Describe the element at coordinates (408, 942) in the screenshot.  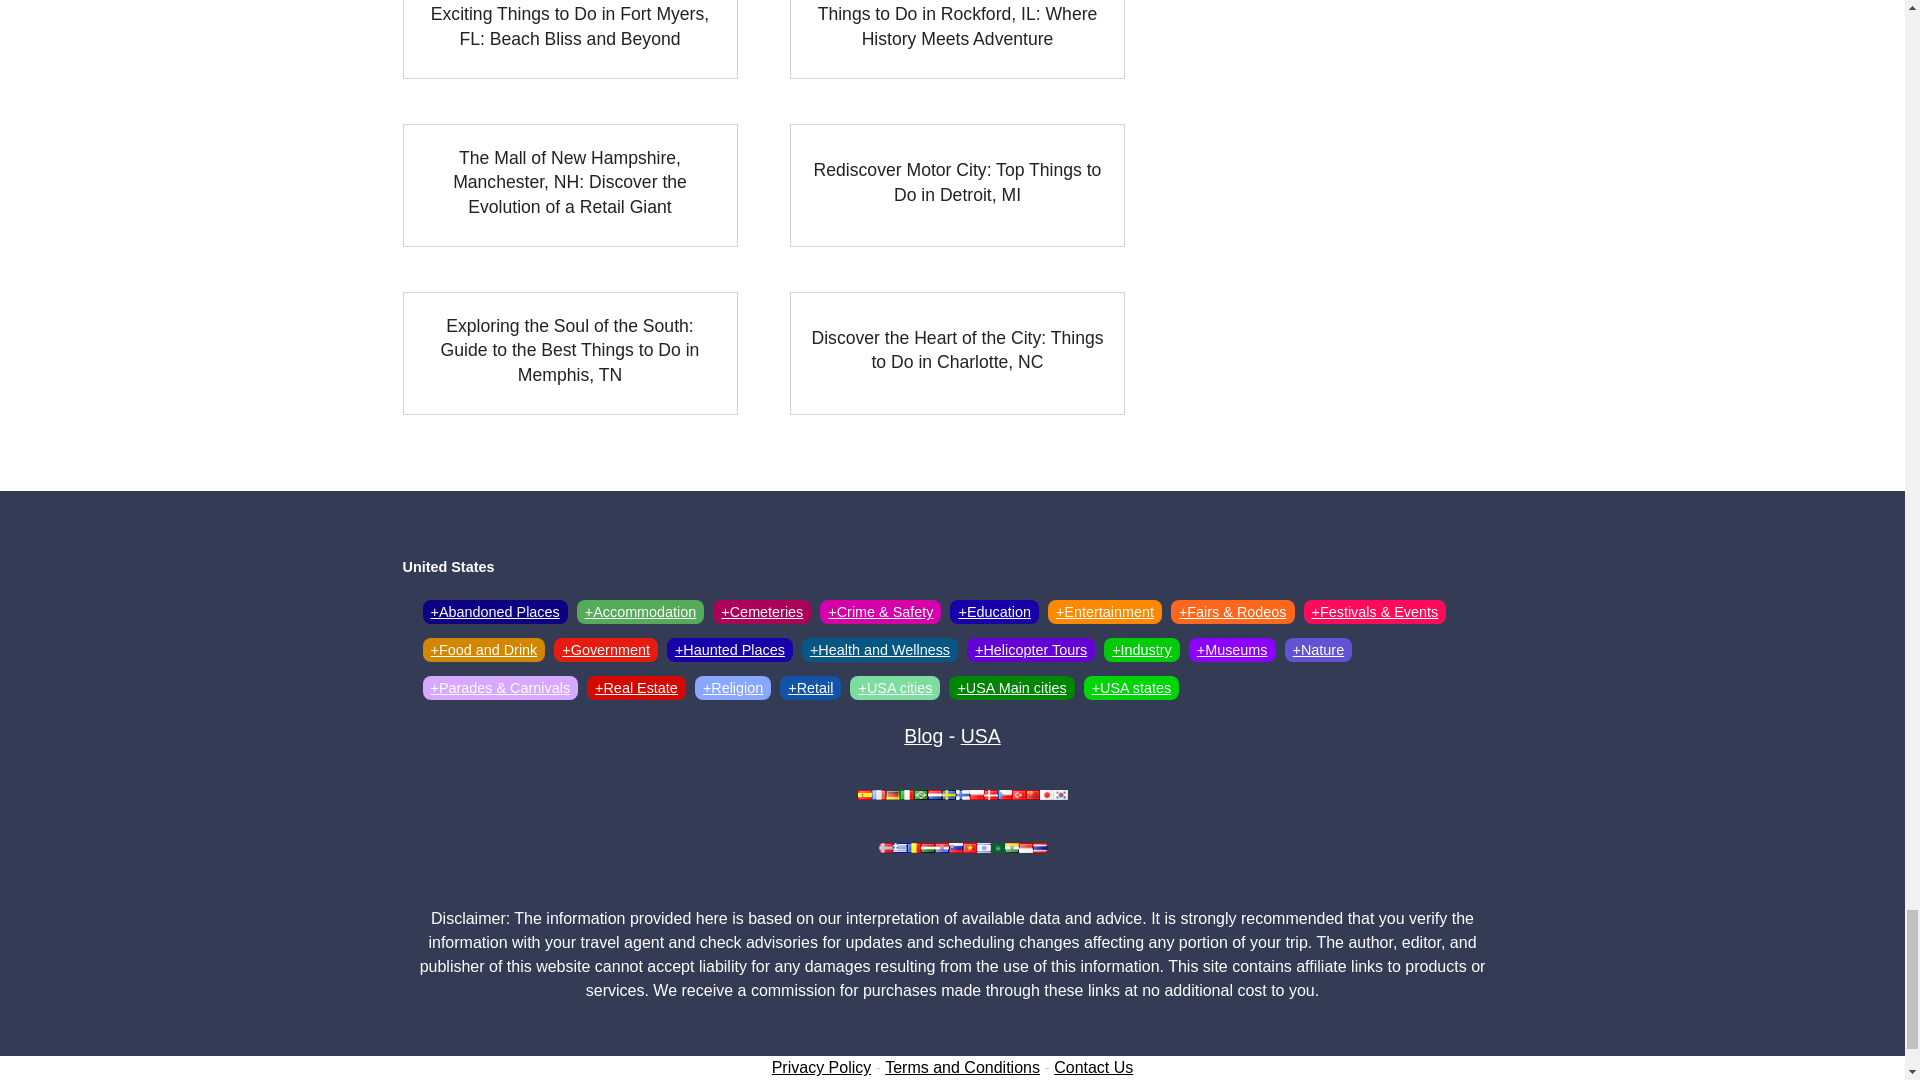
I see `yes` at that location.